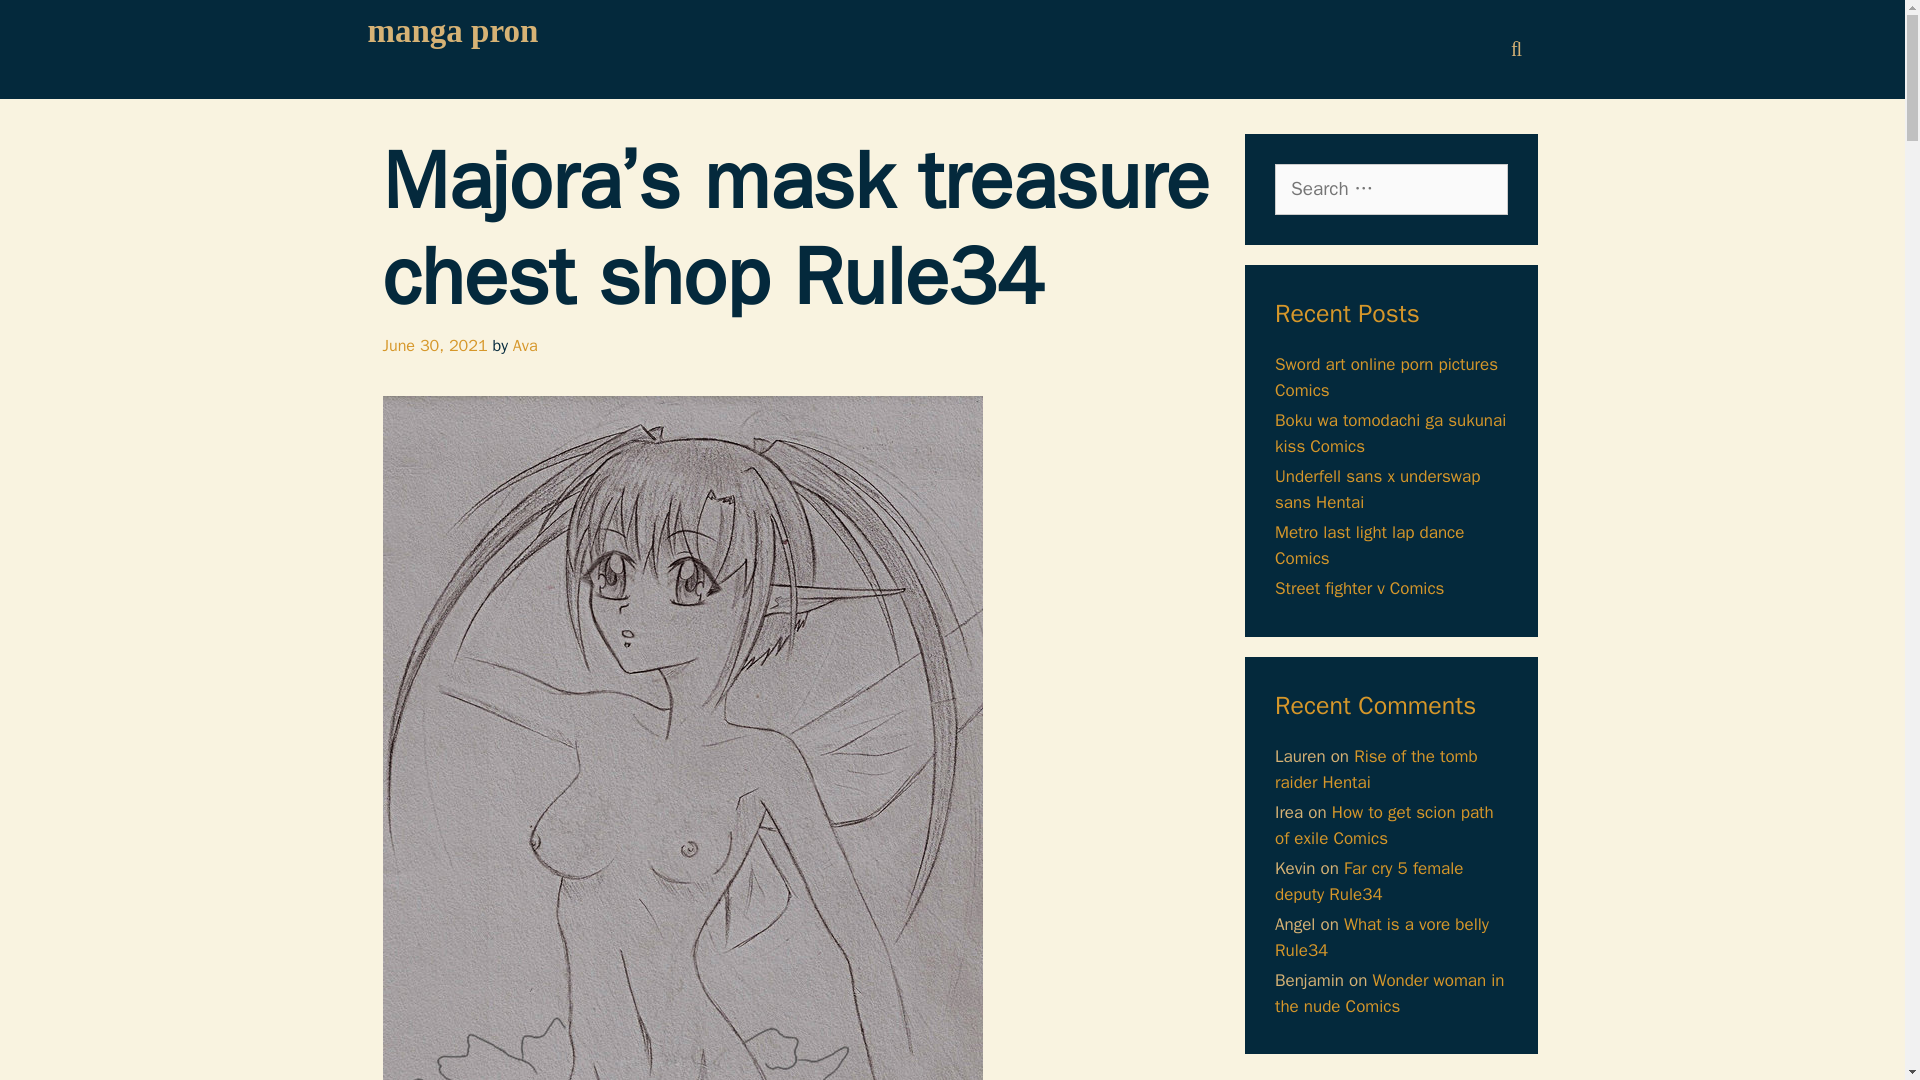 The image size is (1920, 1080). What do you see at coordinates (1384, 825) in the screenshot?
I see `How to get scion path of exile Comics` at bounding box center [1384, 825].